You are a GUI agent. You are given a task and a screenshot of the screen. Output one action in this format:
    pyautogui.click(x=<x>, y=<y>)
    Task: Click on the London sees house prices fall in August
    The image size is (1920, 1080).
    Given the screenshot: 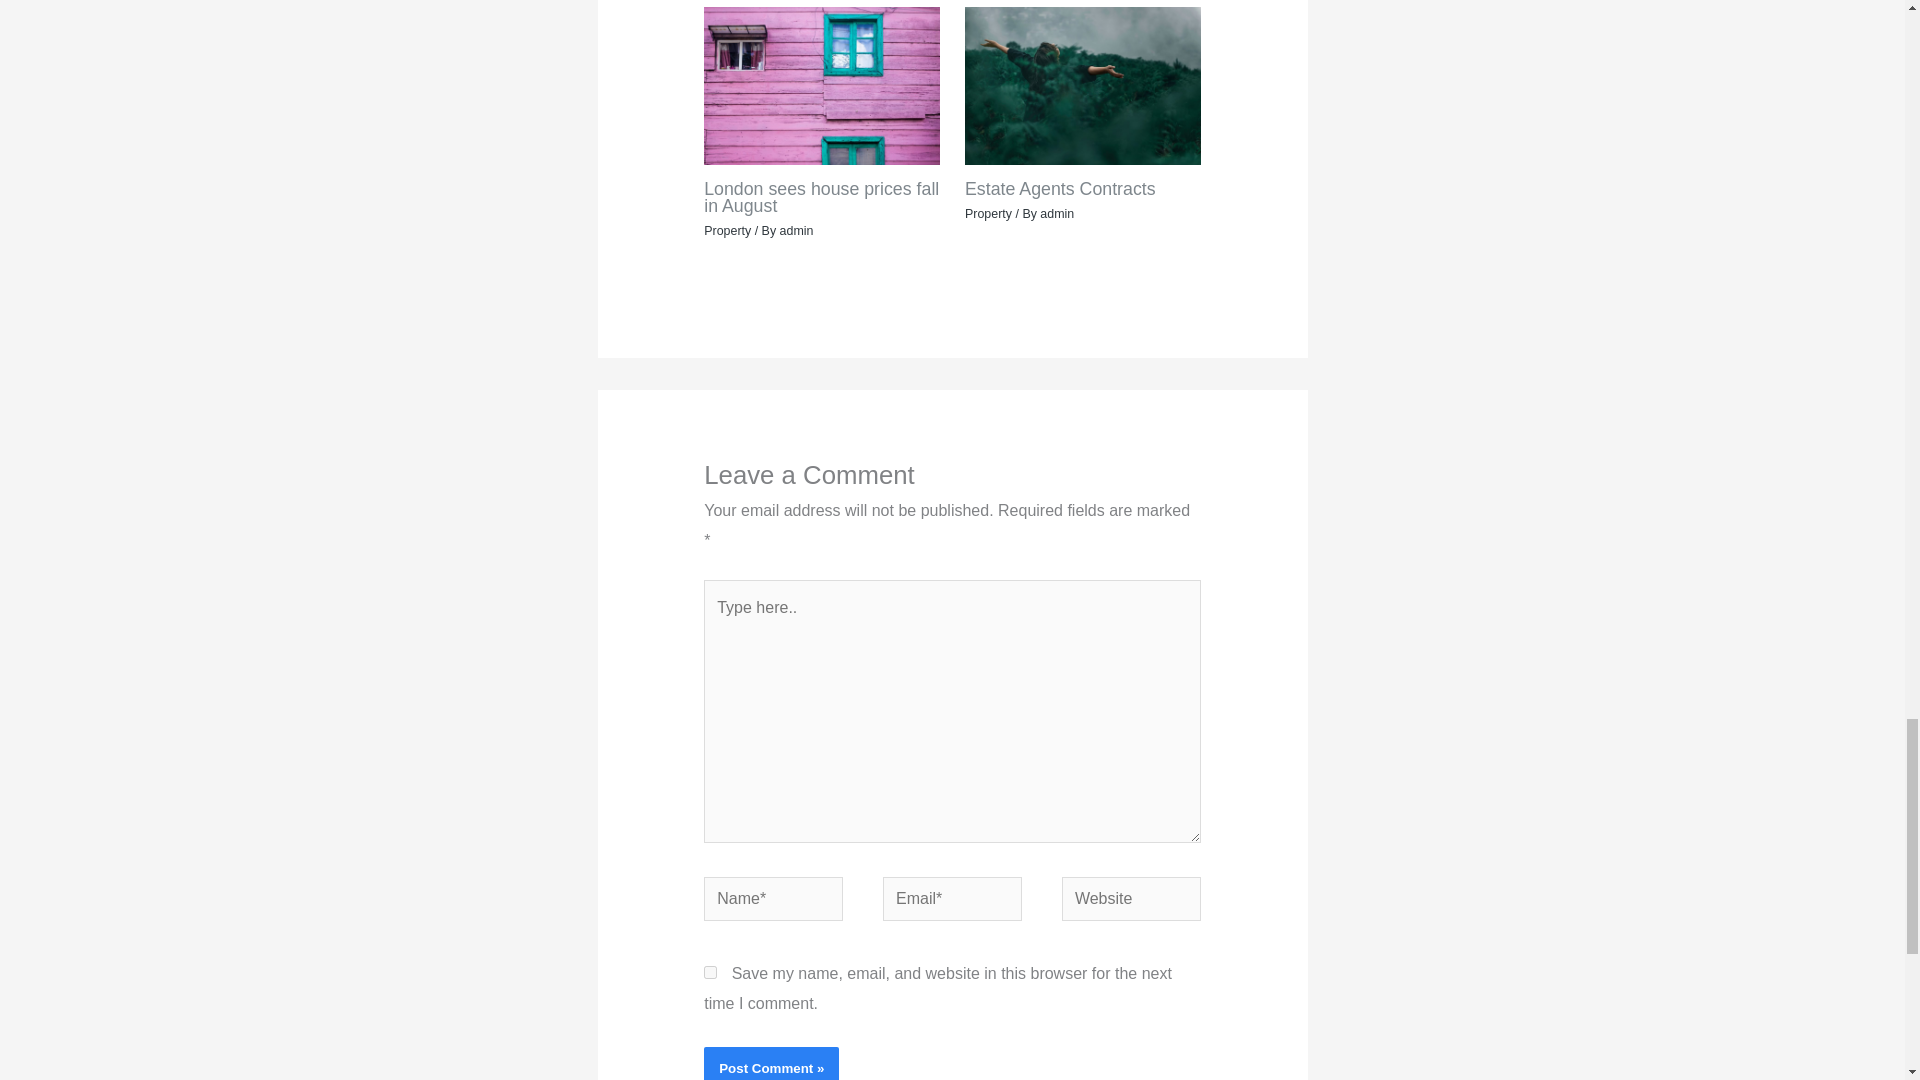 What is the action you would take?
    pyautogui.click(x=821, y=198)
    